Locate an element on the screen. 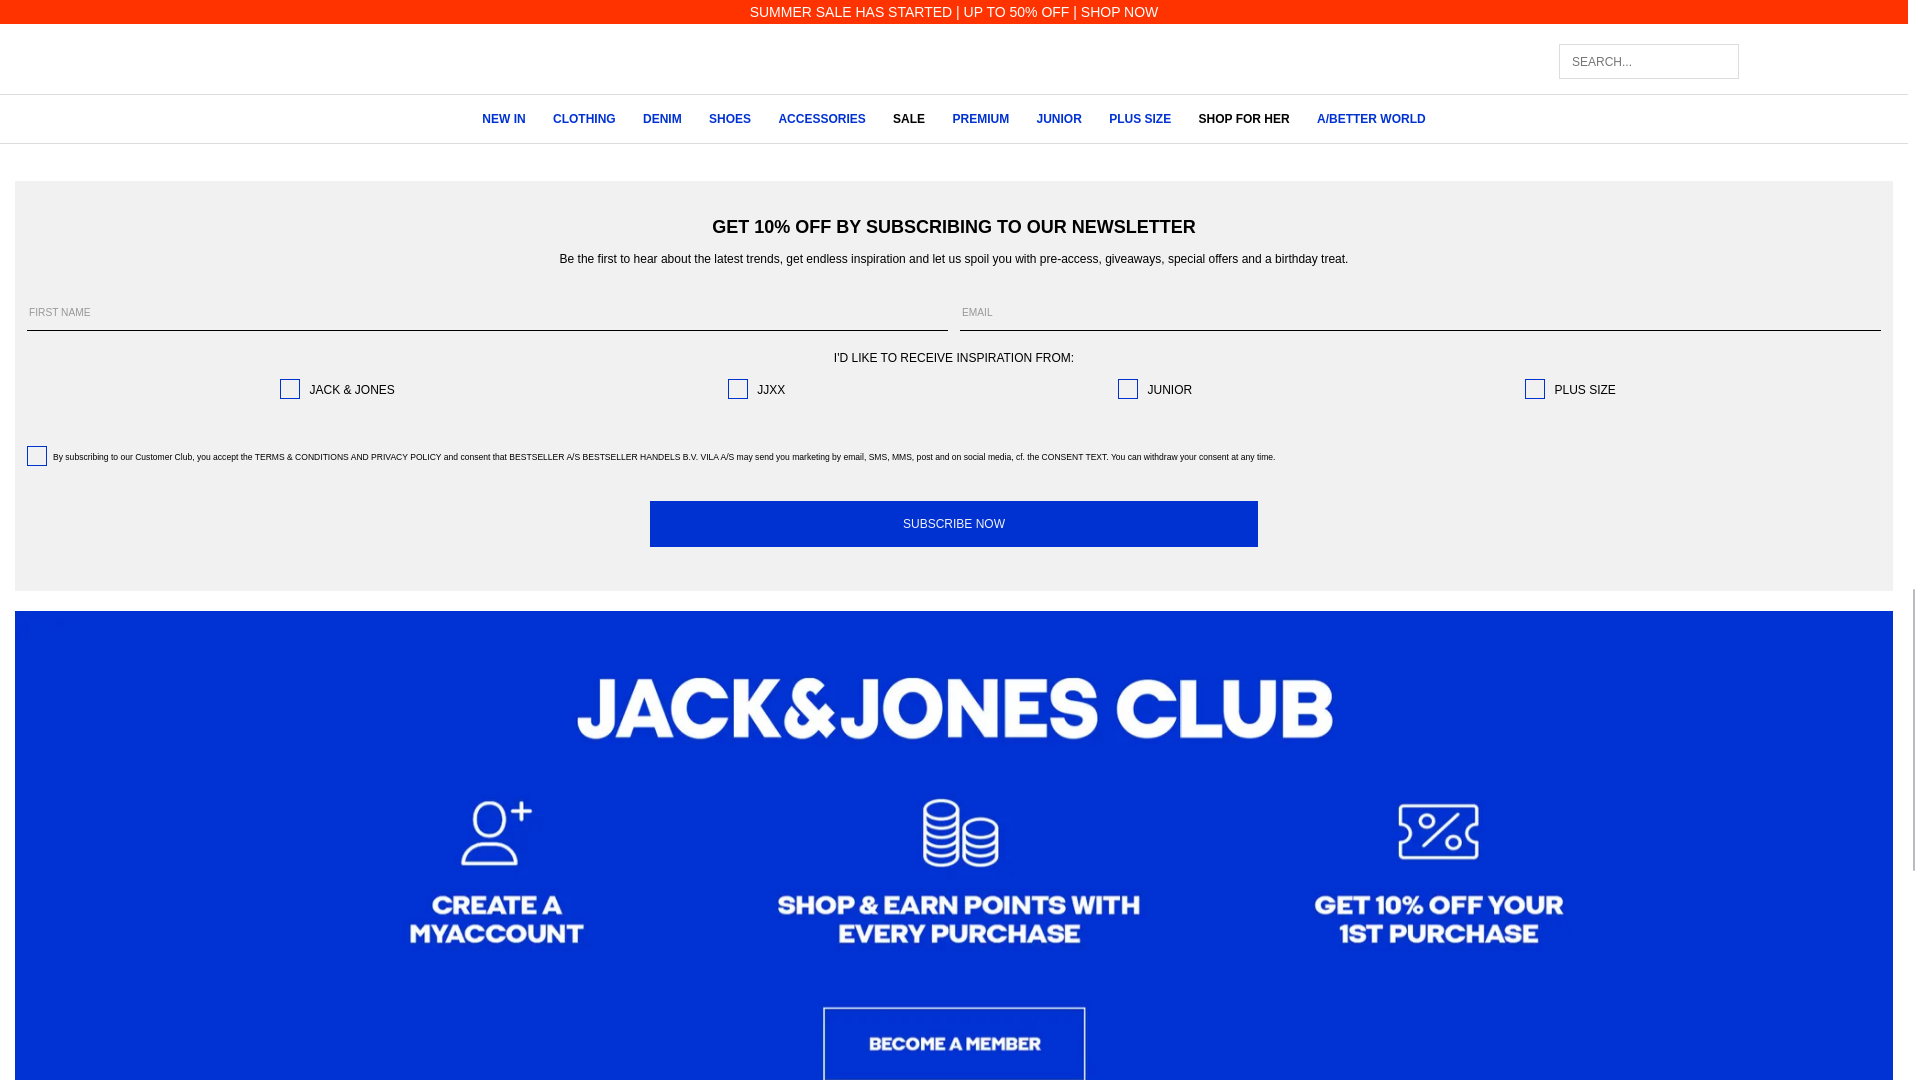 Image resolution: width=1920 pixels, height=1080 pixels. on is located at coordinates (290, 388).